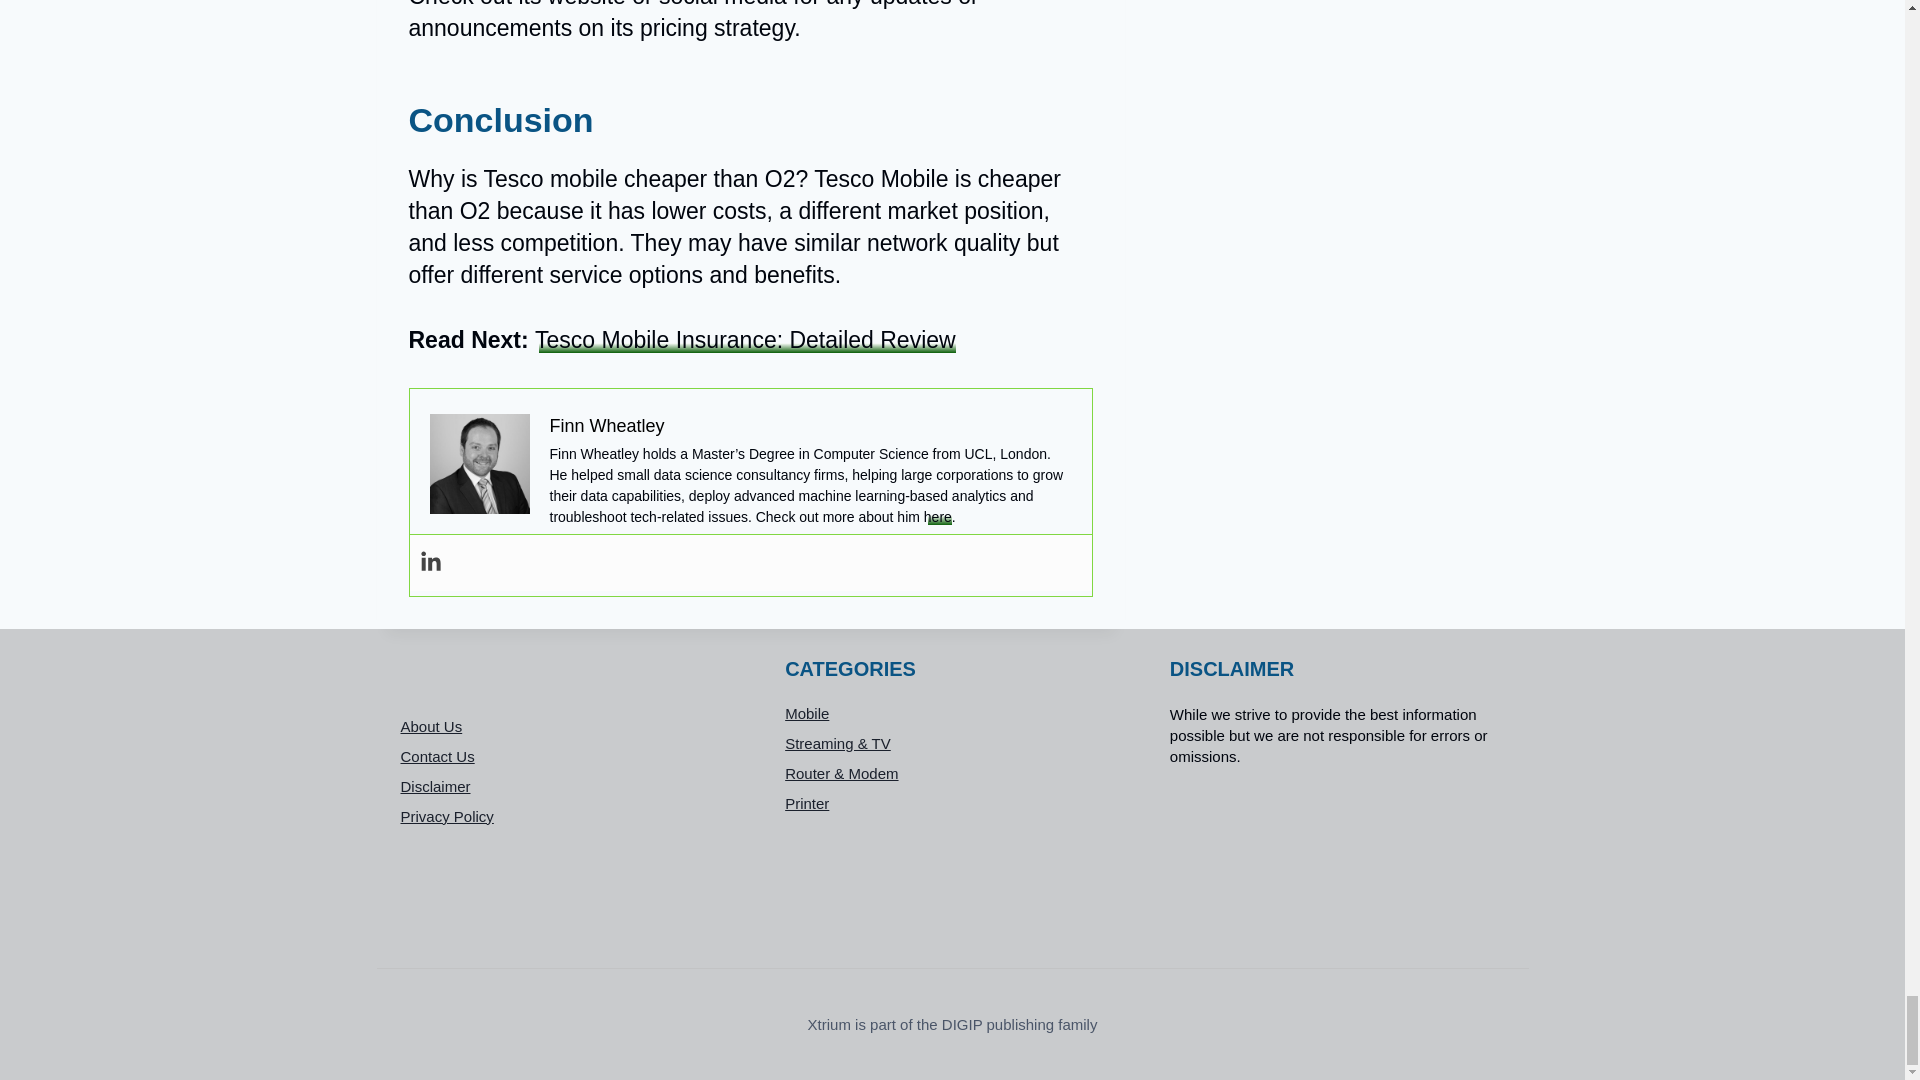  What do you see at coordinates (746, 340) in the screenshot?
I see `Tesco Mobile Insurance: Detailed Review` at bounding box center [746, 340].